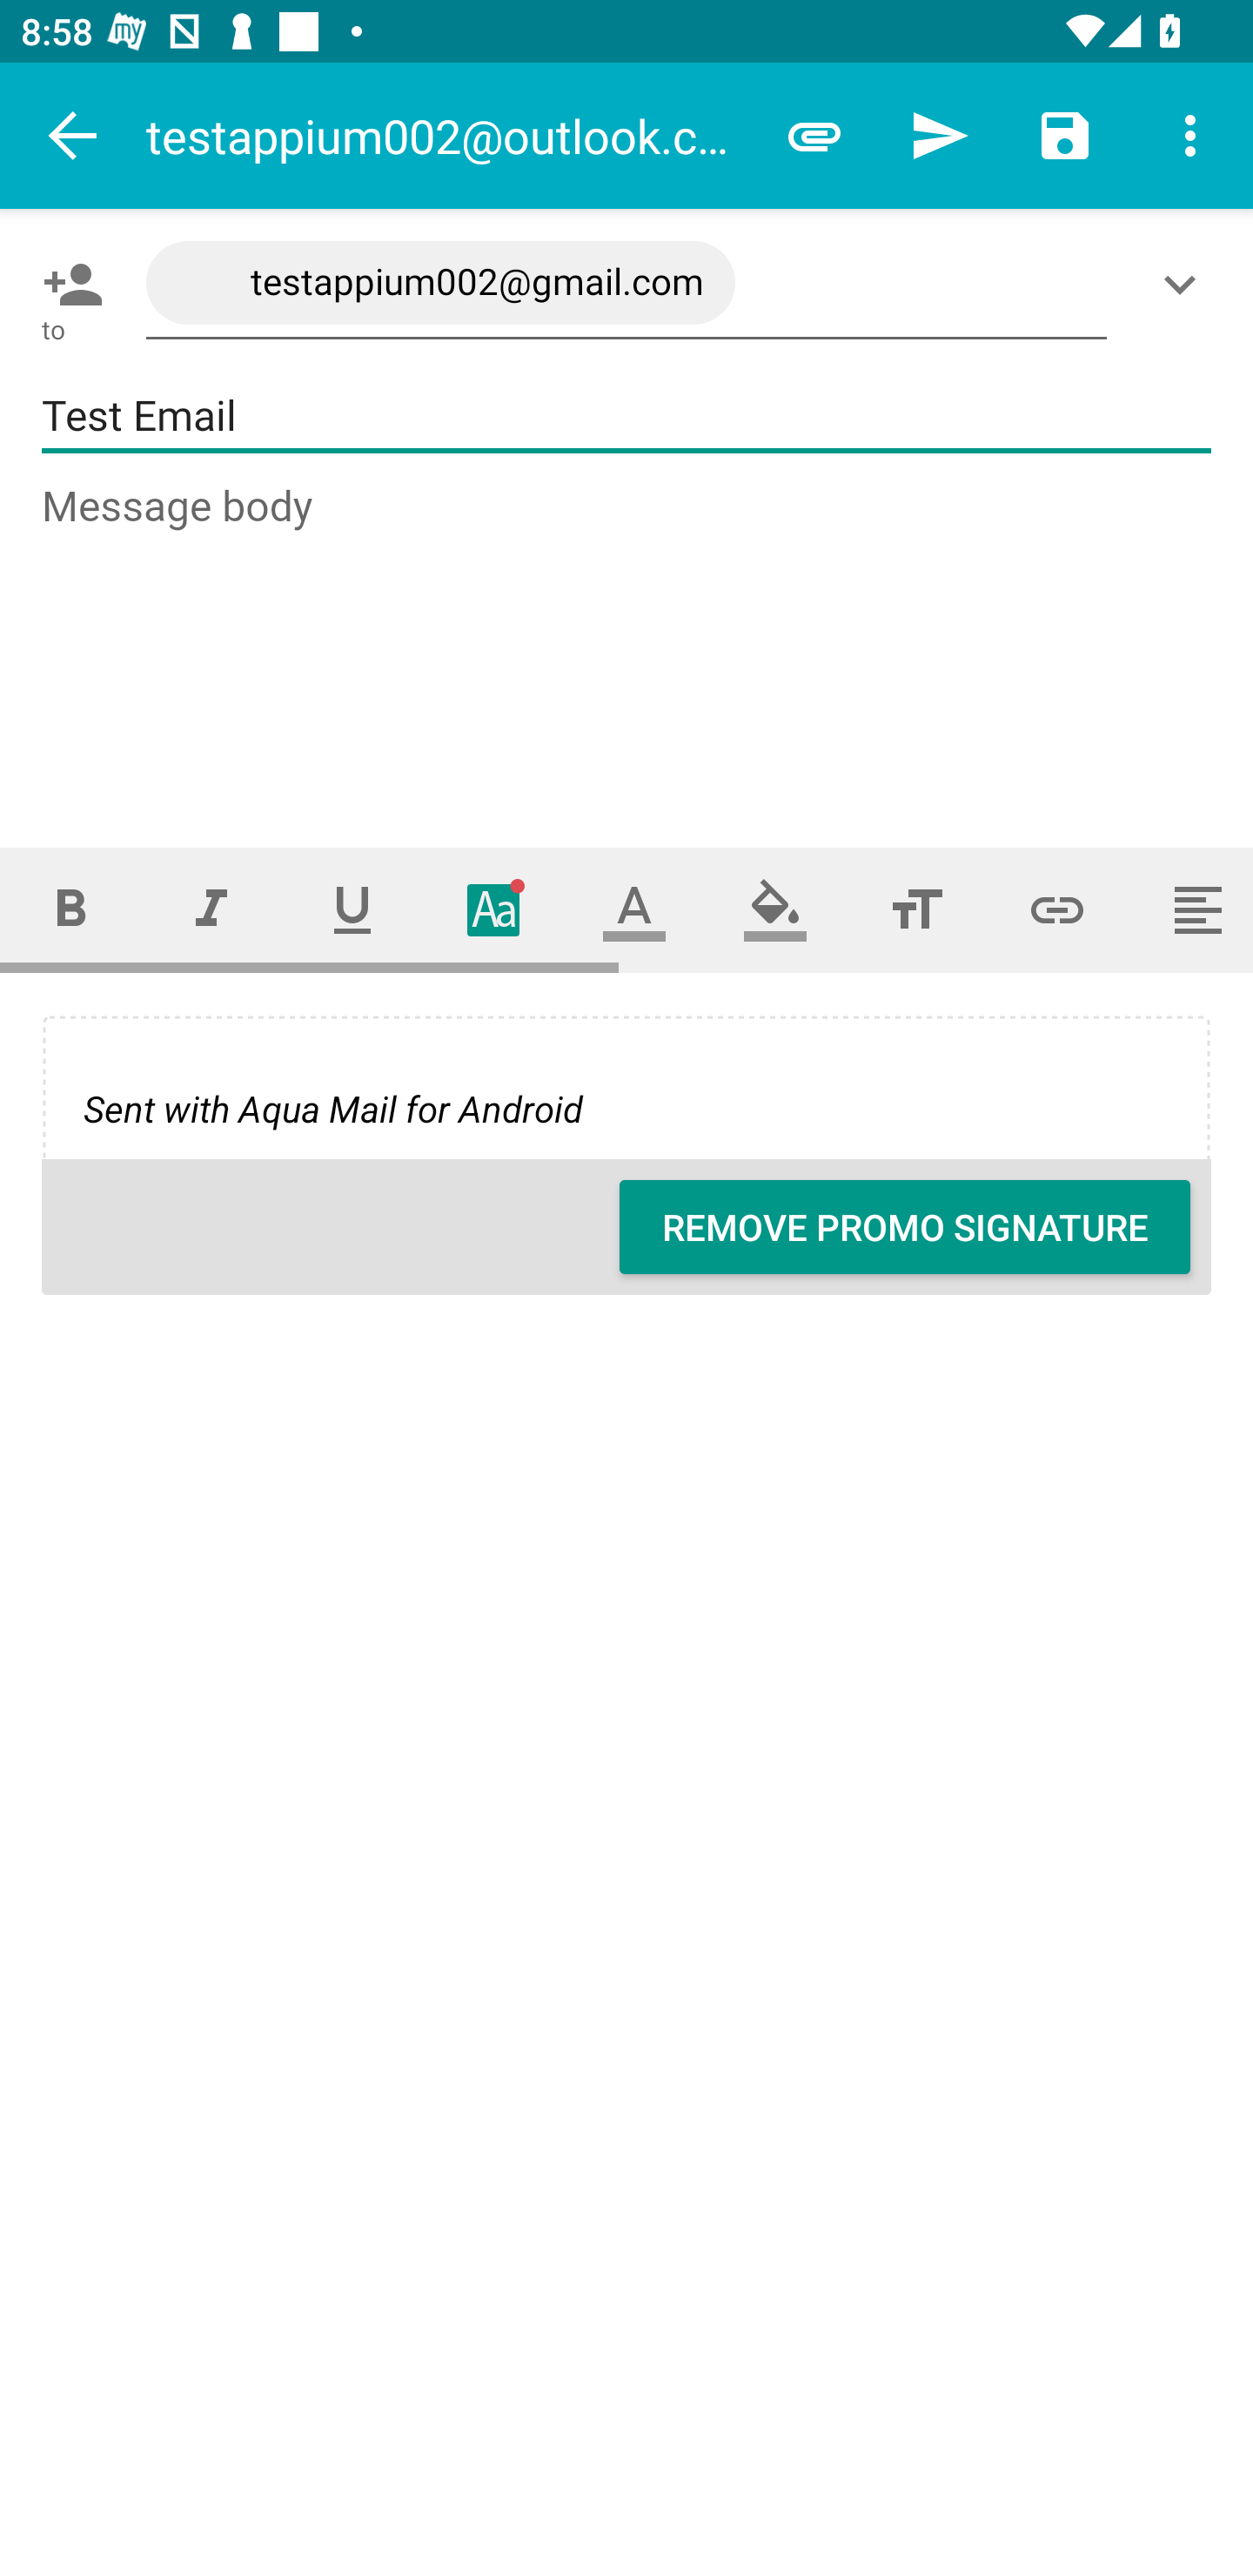 The height and width of the screenshot is (2576, 1253). What do you see at coordinates (633, 910) in the screenshot?
I see `Text color` at bounding box center [633, 910].